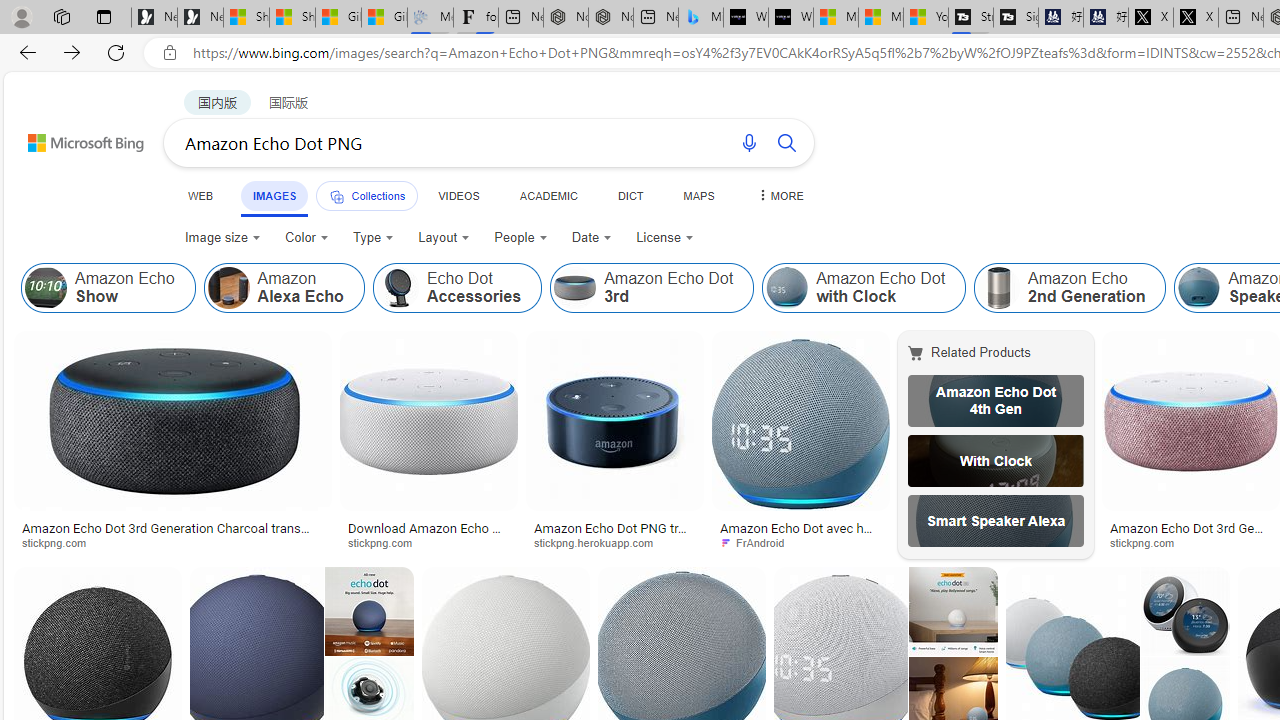 This screenshot has width=1280, height=720. I want to click on Echo Dot Accessories, so click(397, 288).